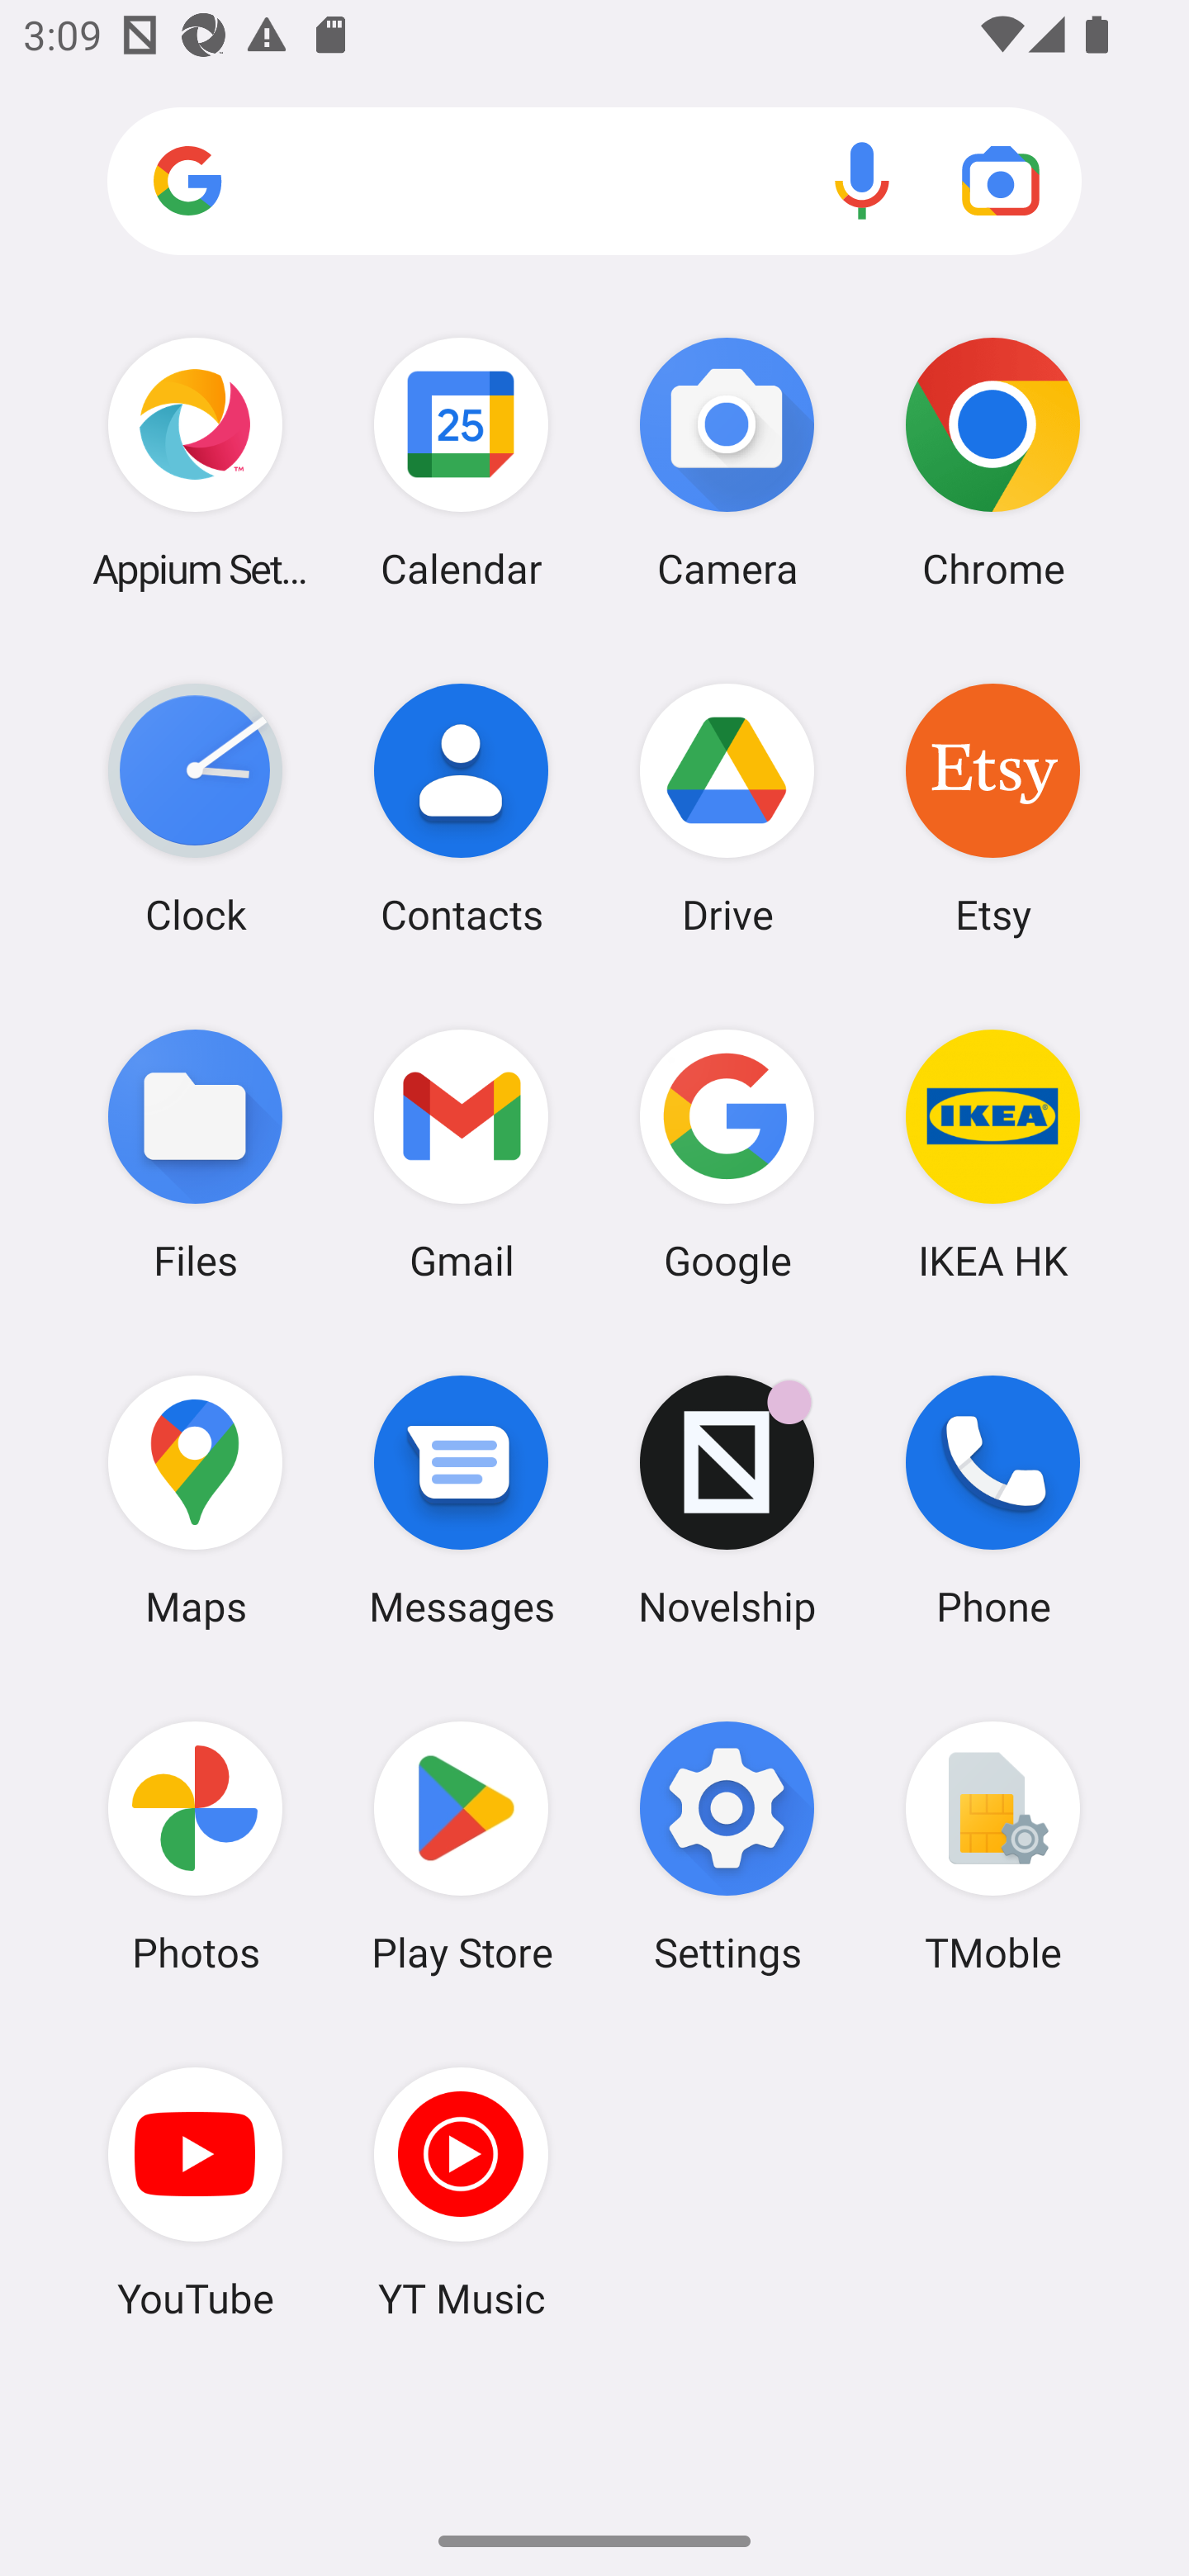  What do you see at coordinates (1001, 180) in the screenshot?
I see `Google Lens` at bounding box center [1001, 180].